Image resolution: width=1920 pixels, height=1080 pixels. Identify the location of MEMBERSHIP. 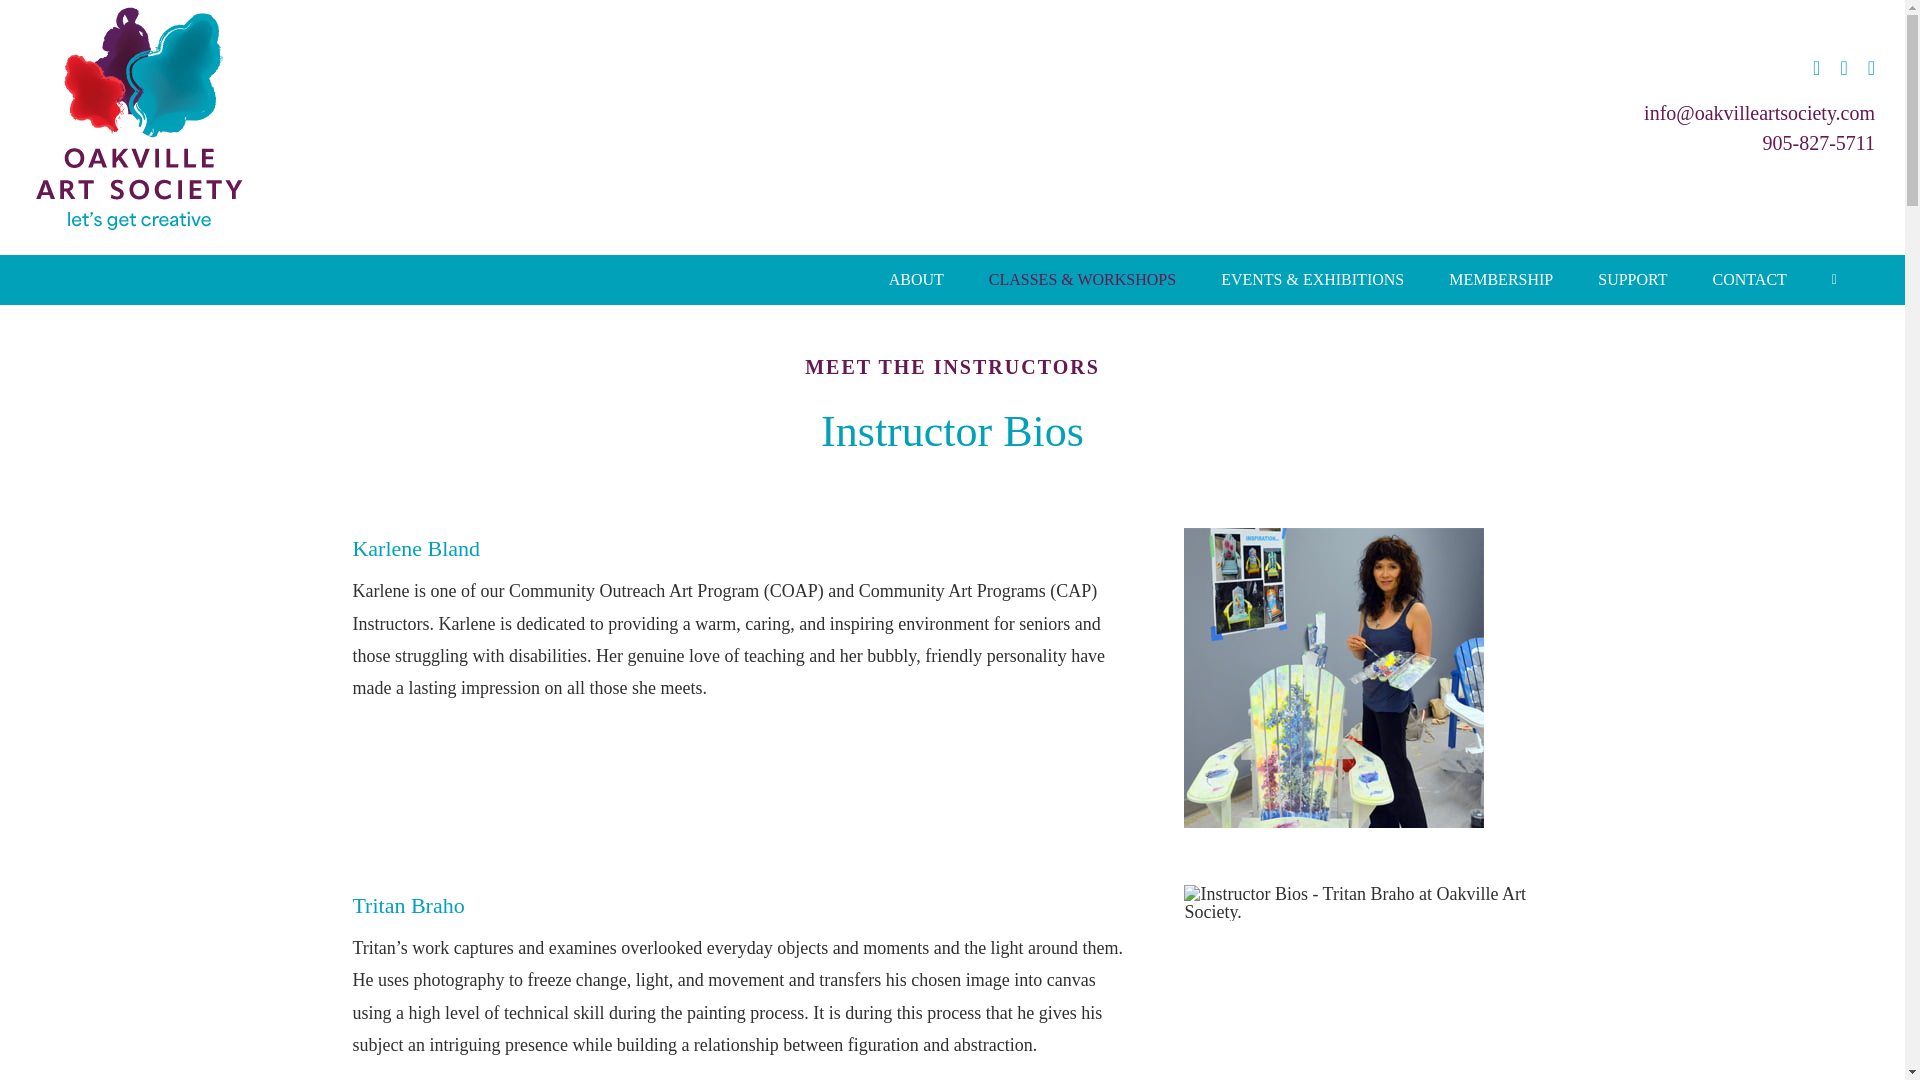
(1501, 280).